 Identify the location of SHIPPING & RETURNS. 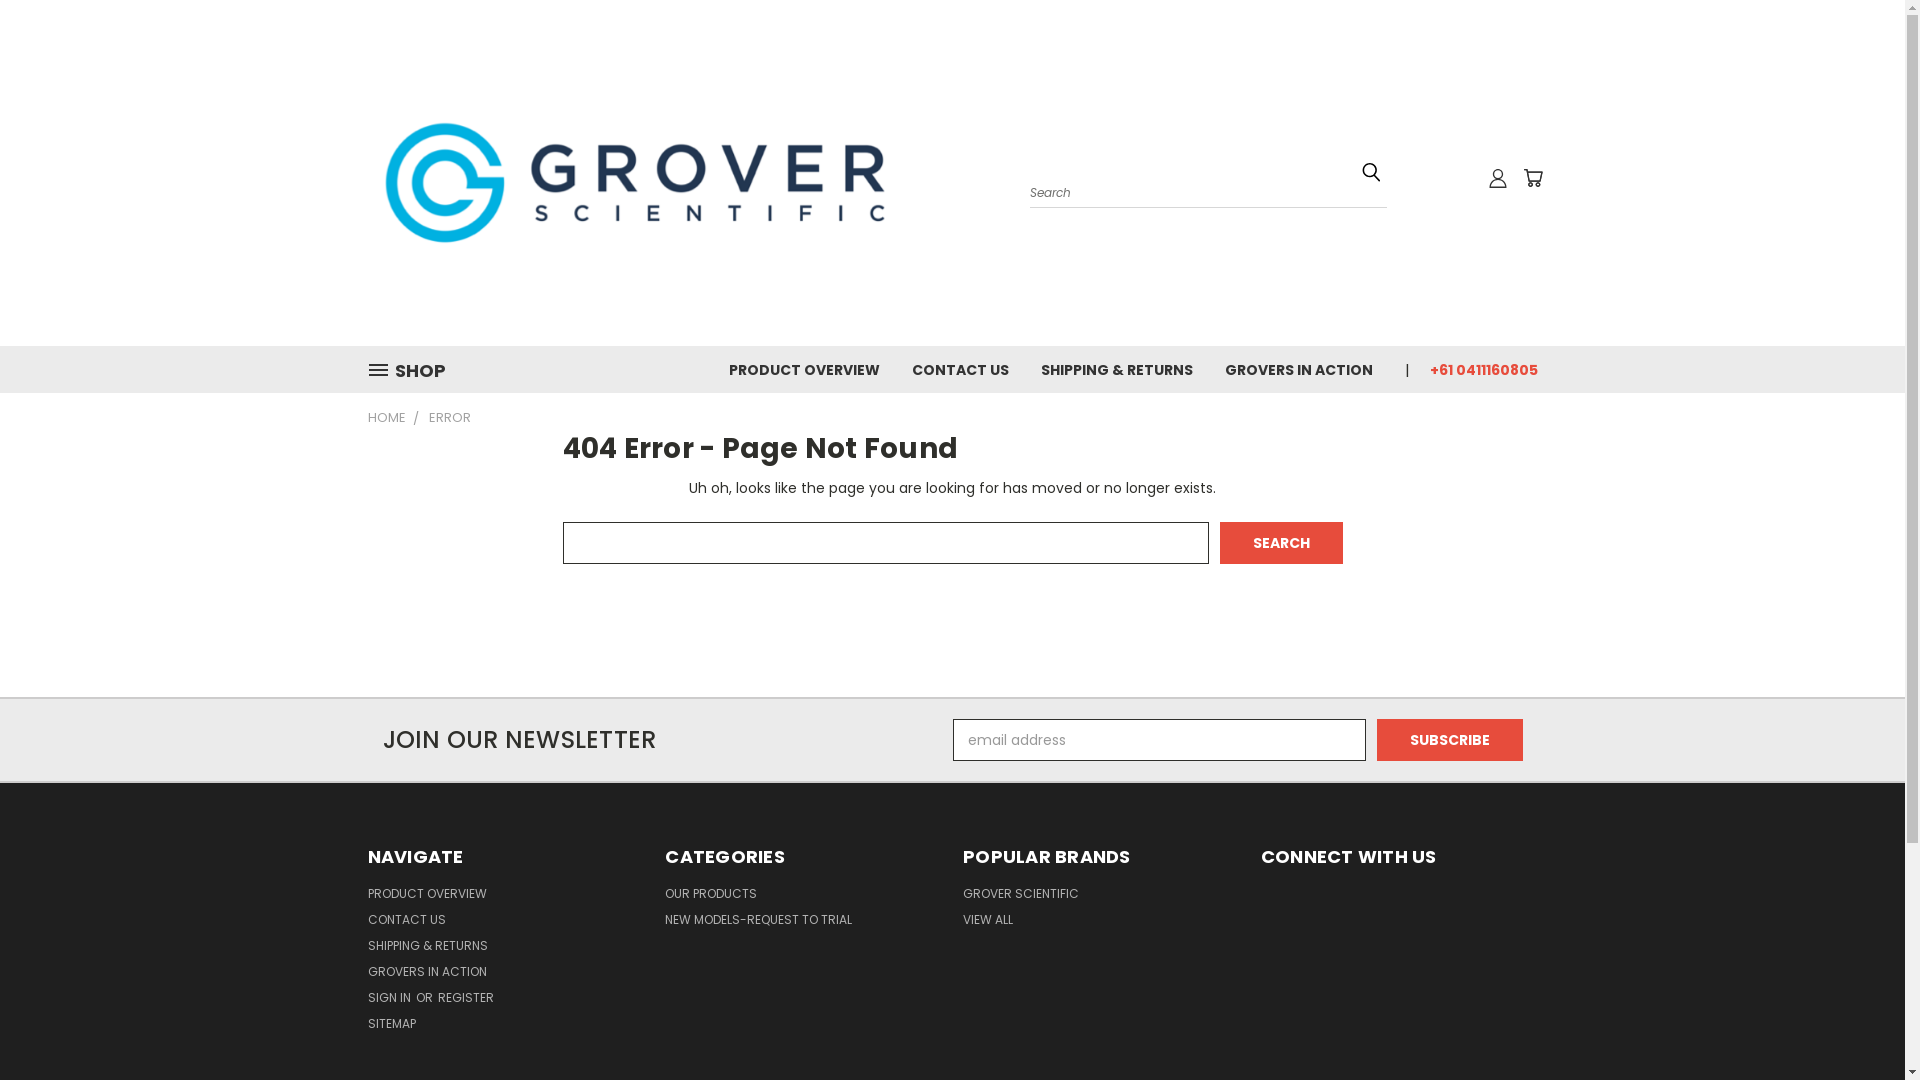
(1116, 368).